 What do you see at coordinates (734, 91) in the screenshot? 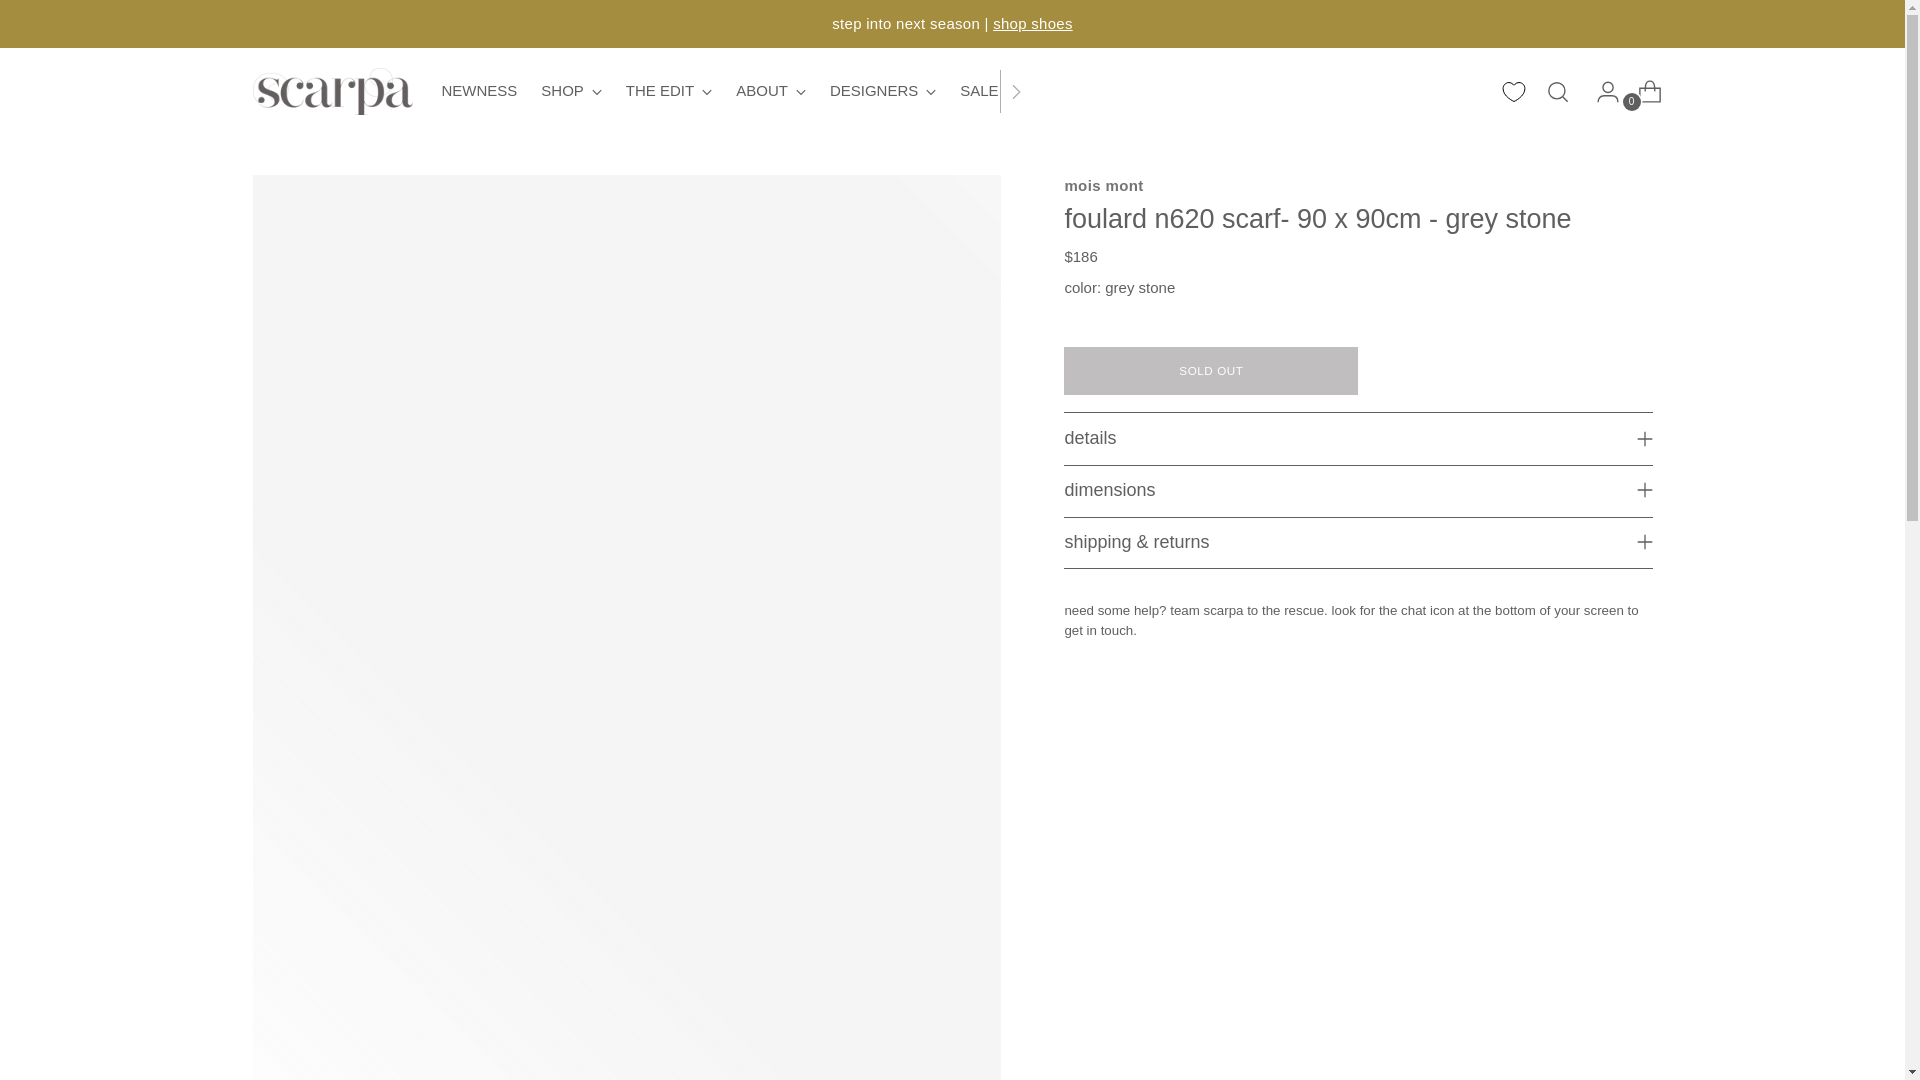
I see `NEWNESS` at bounding box center [734, 91].